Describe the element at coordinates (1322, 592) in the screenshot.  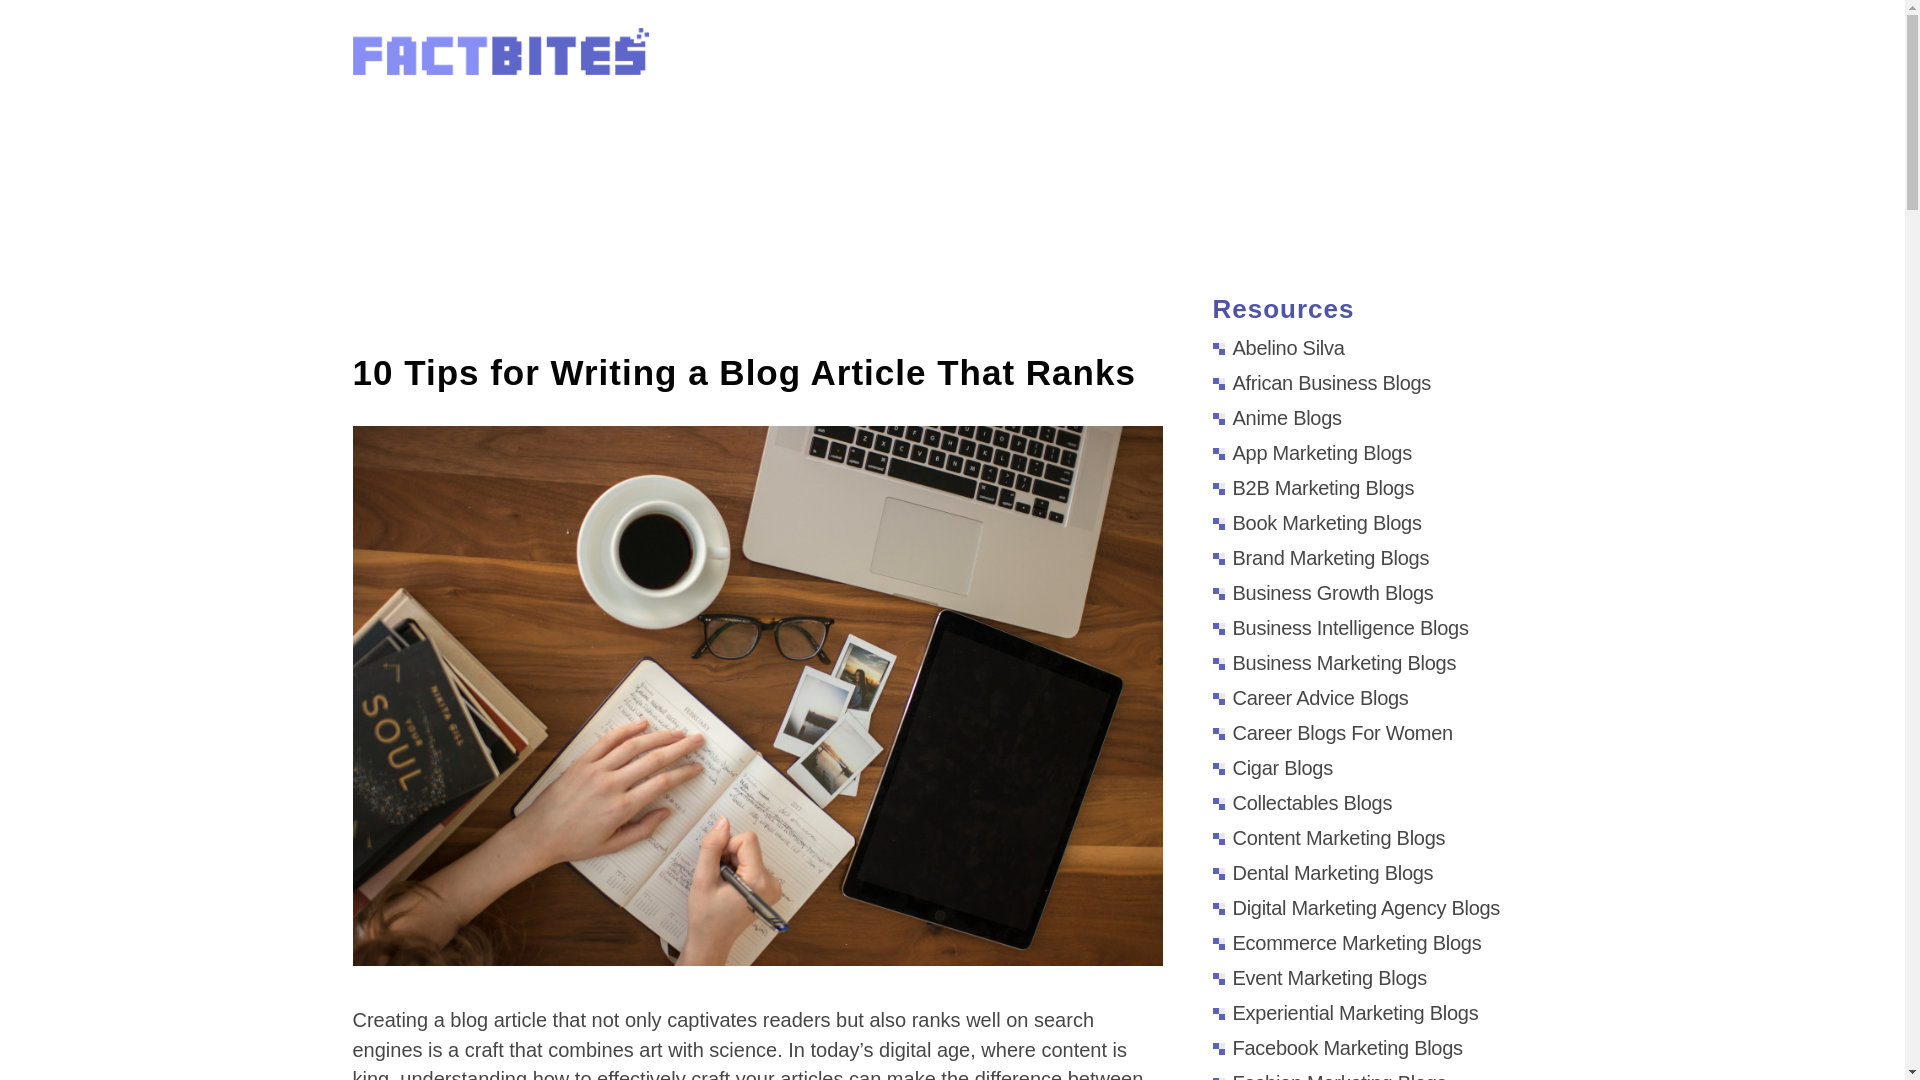
I see `Business Growth Blogs` at that location.